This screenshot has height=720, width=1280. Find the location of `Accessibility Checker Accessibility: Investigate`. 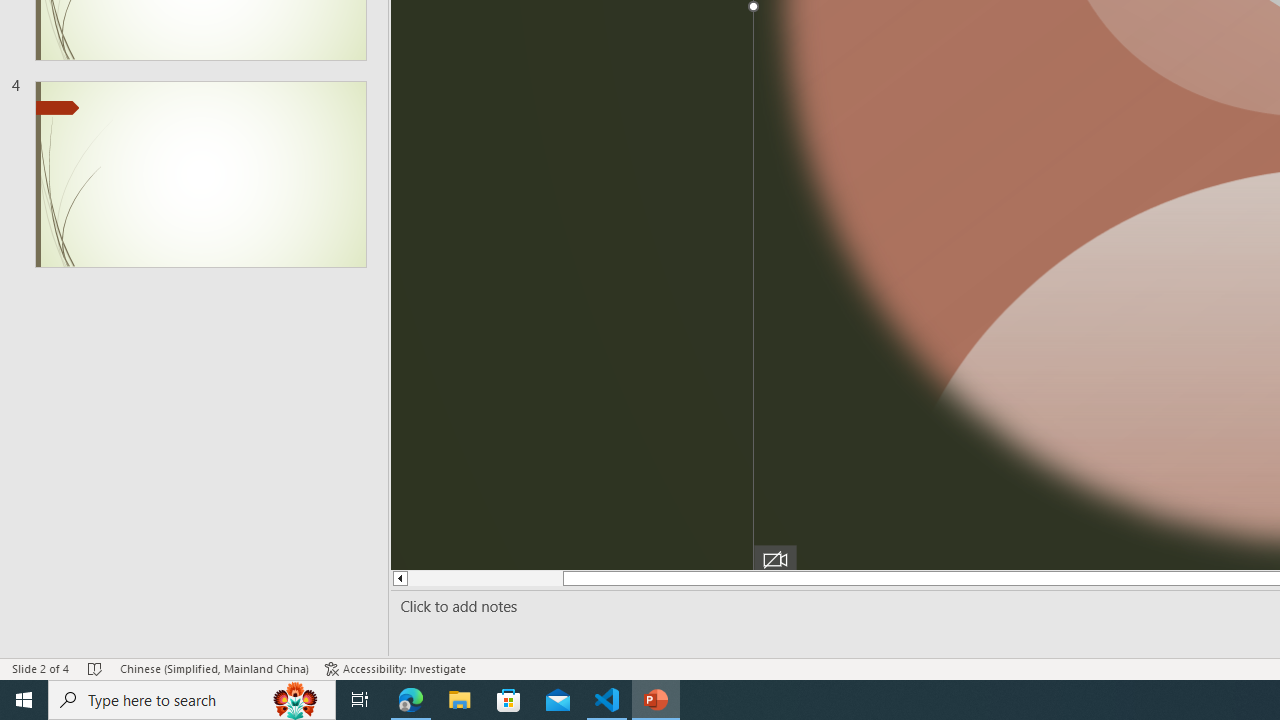

Accessibility Checker Accessibility: Investigate is located at coordinates (395, 668).